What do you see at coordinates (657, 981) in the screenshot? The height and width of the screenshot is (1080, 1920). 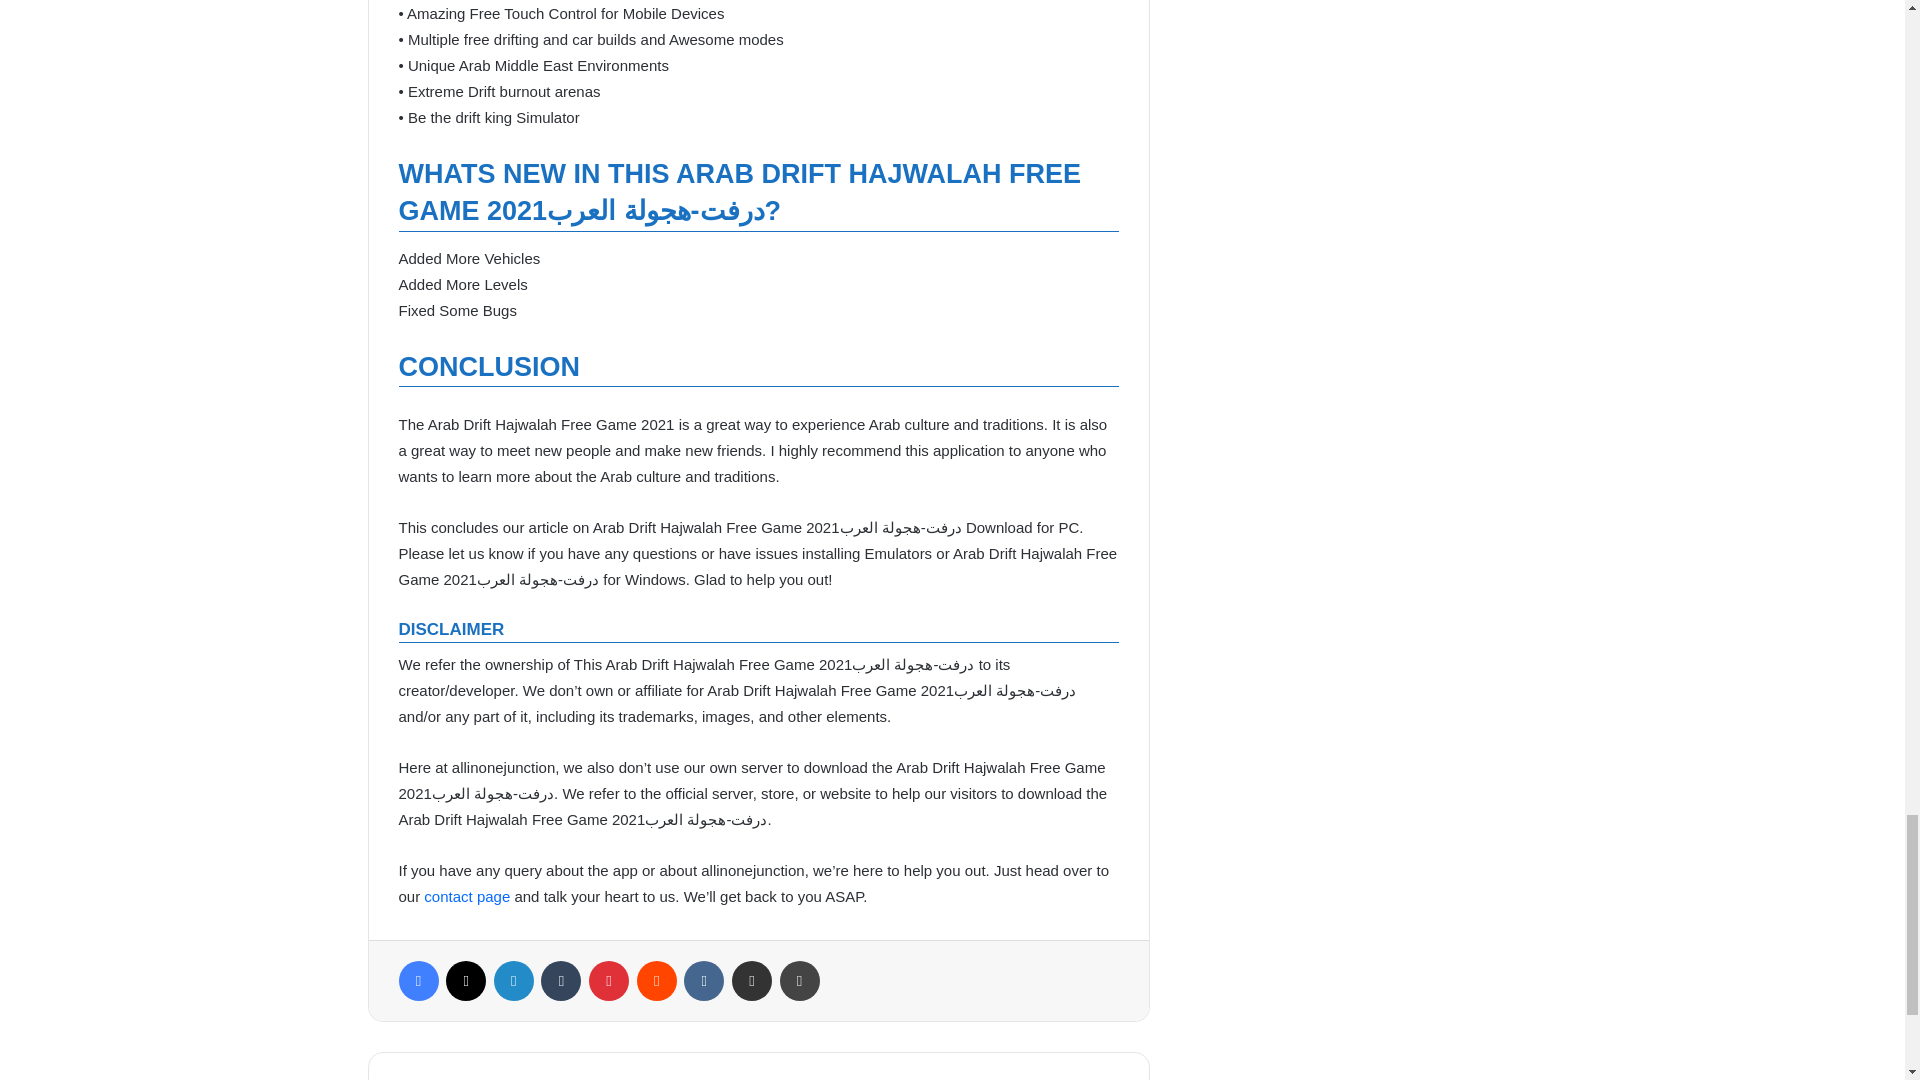 I see `Reddit` at bounding box center [657, 981].